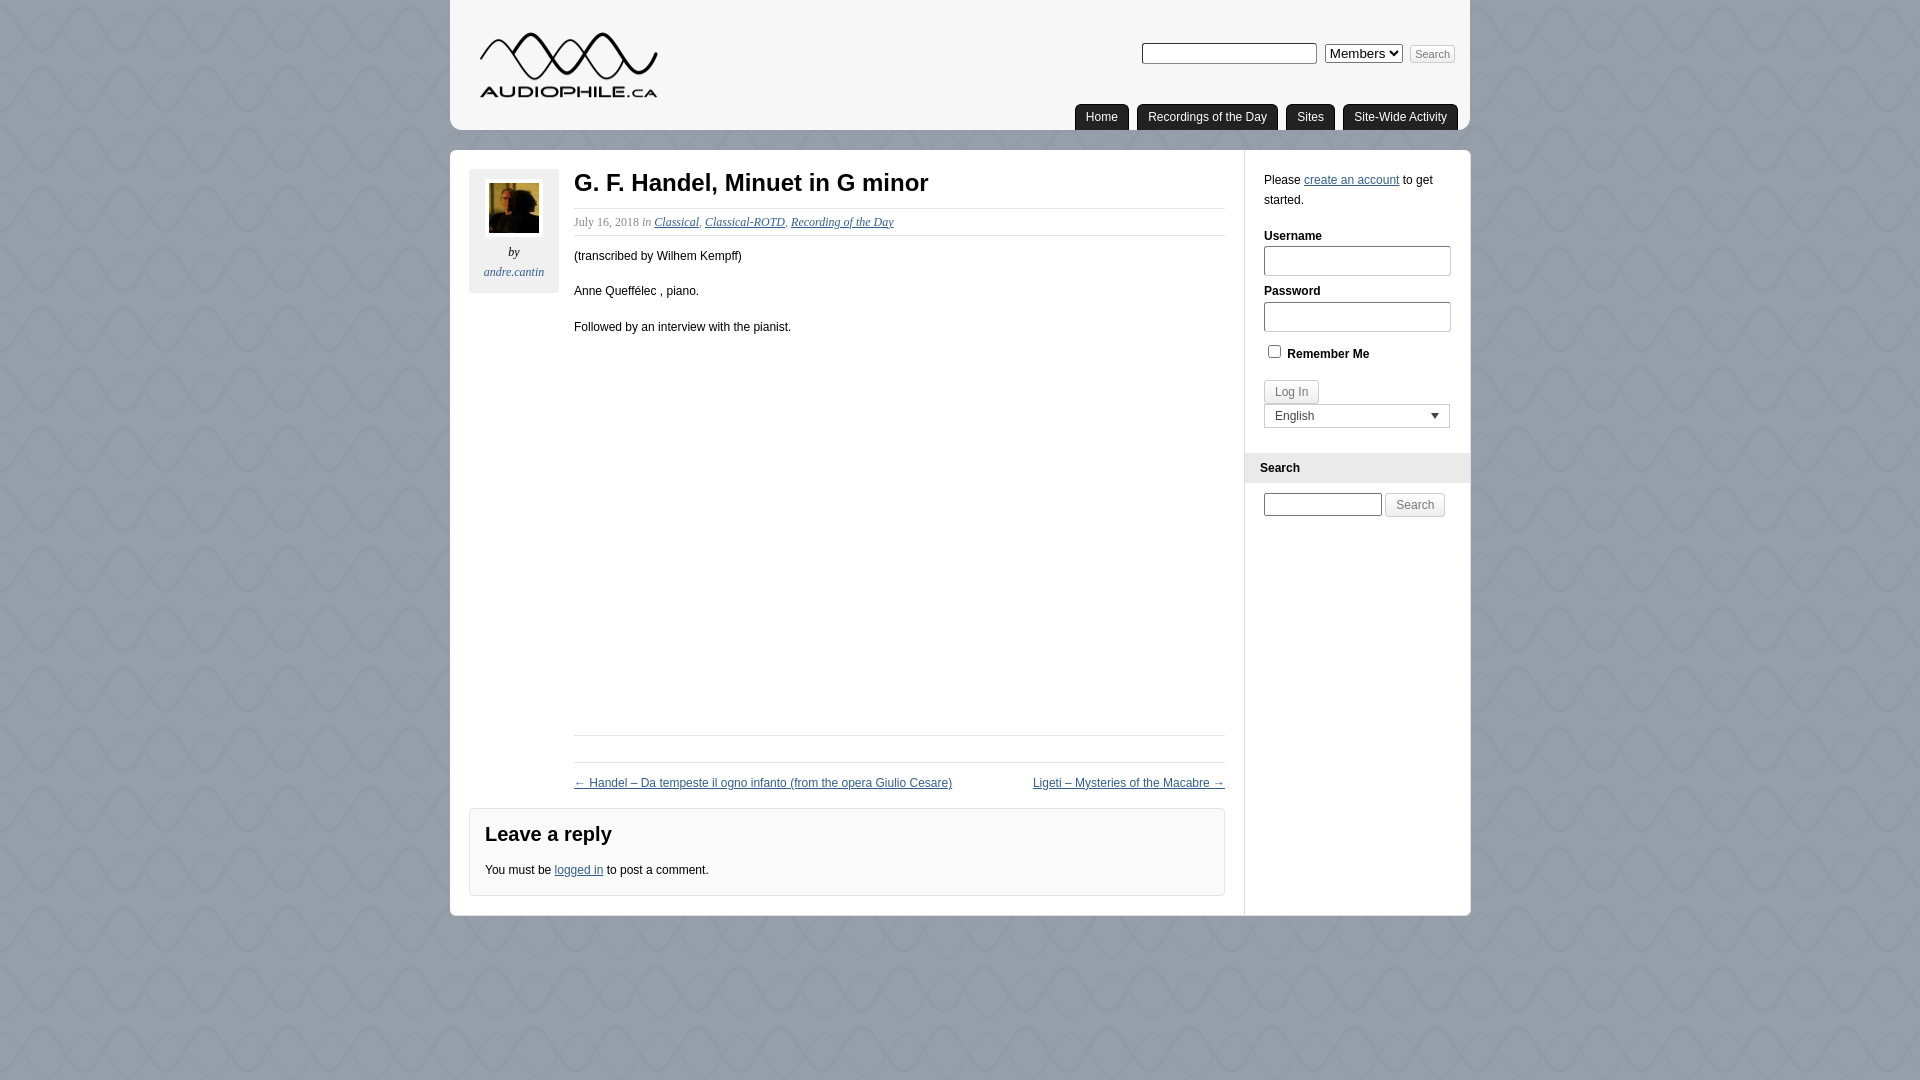 Image resolution: width=1920 pixels, height=1080 pixels. Describe the element at coordinates (1208, 116) in the screenshot. I see `Recordings of the Day` at that location.